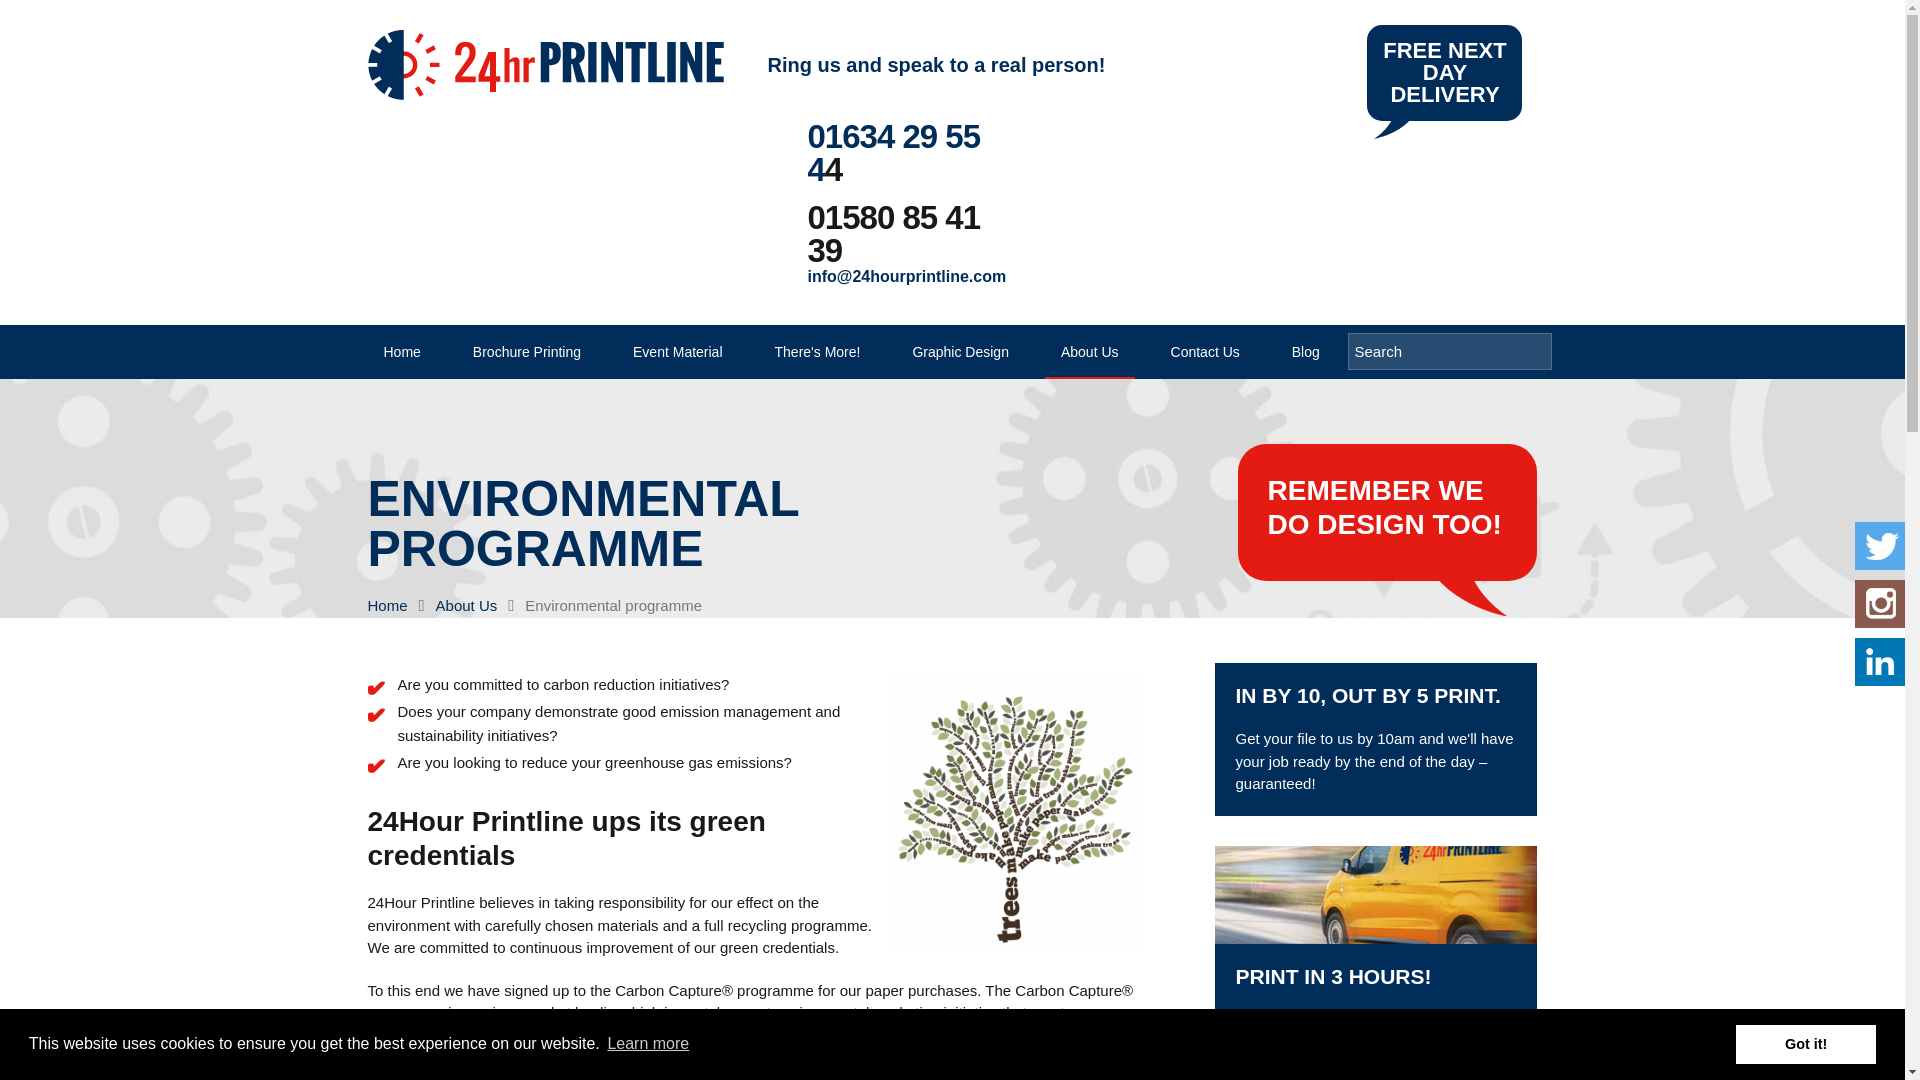 The image size is (1920, 1080). I want to click on Got it!, so click(1805, 1043).